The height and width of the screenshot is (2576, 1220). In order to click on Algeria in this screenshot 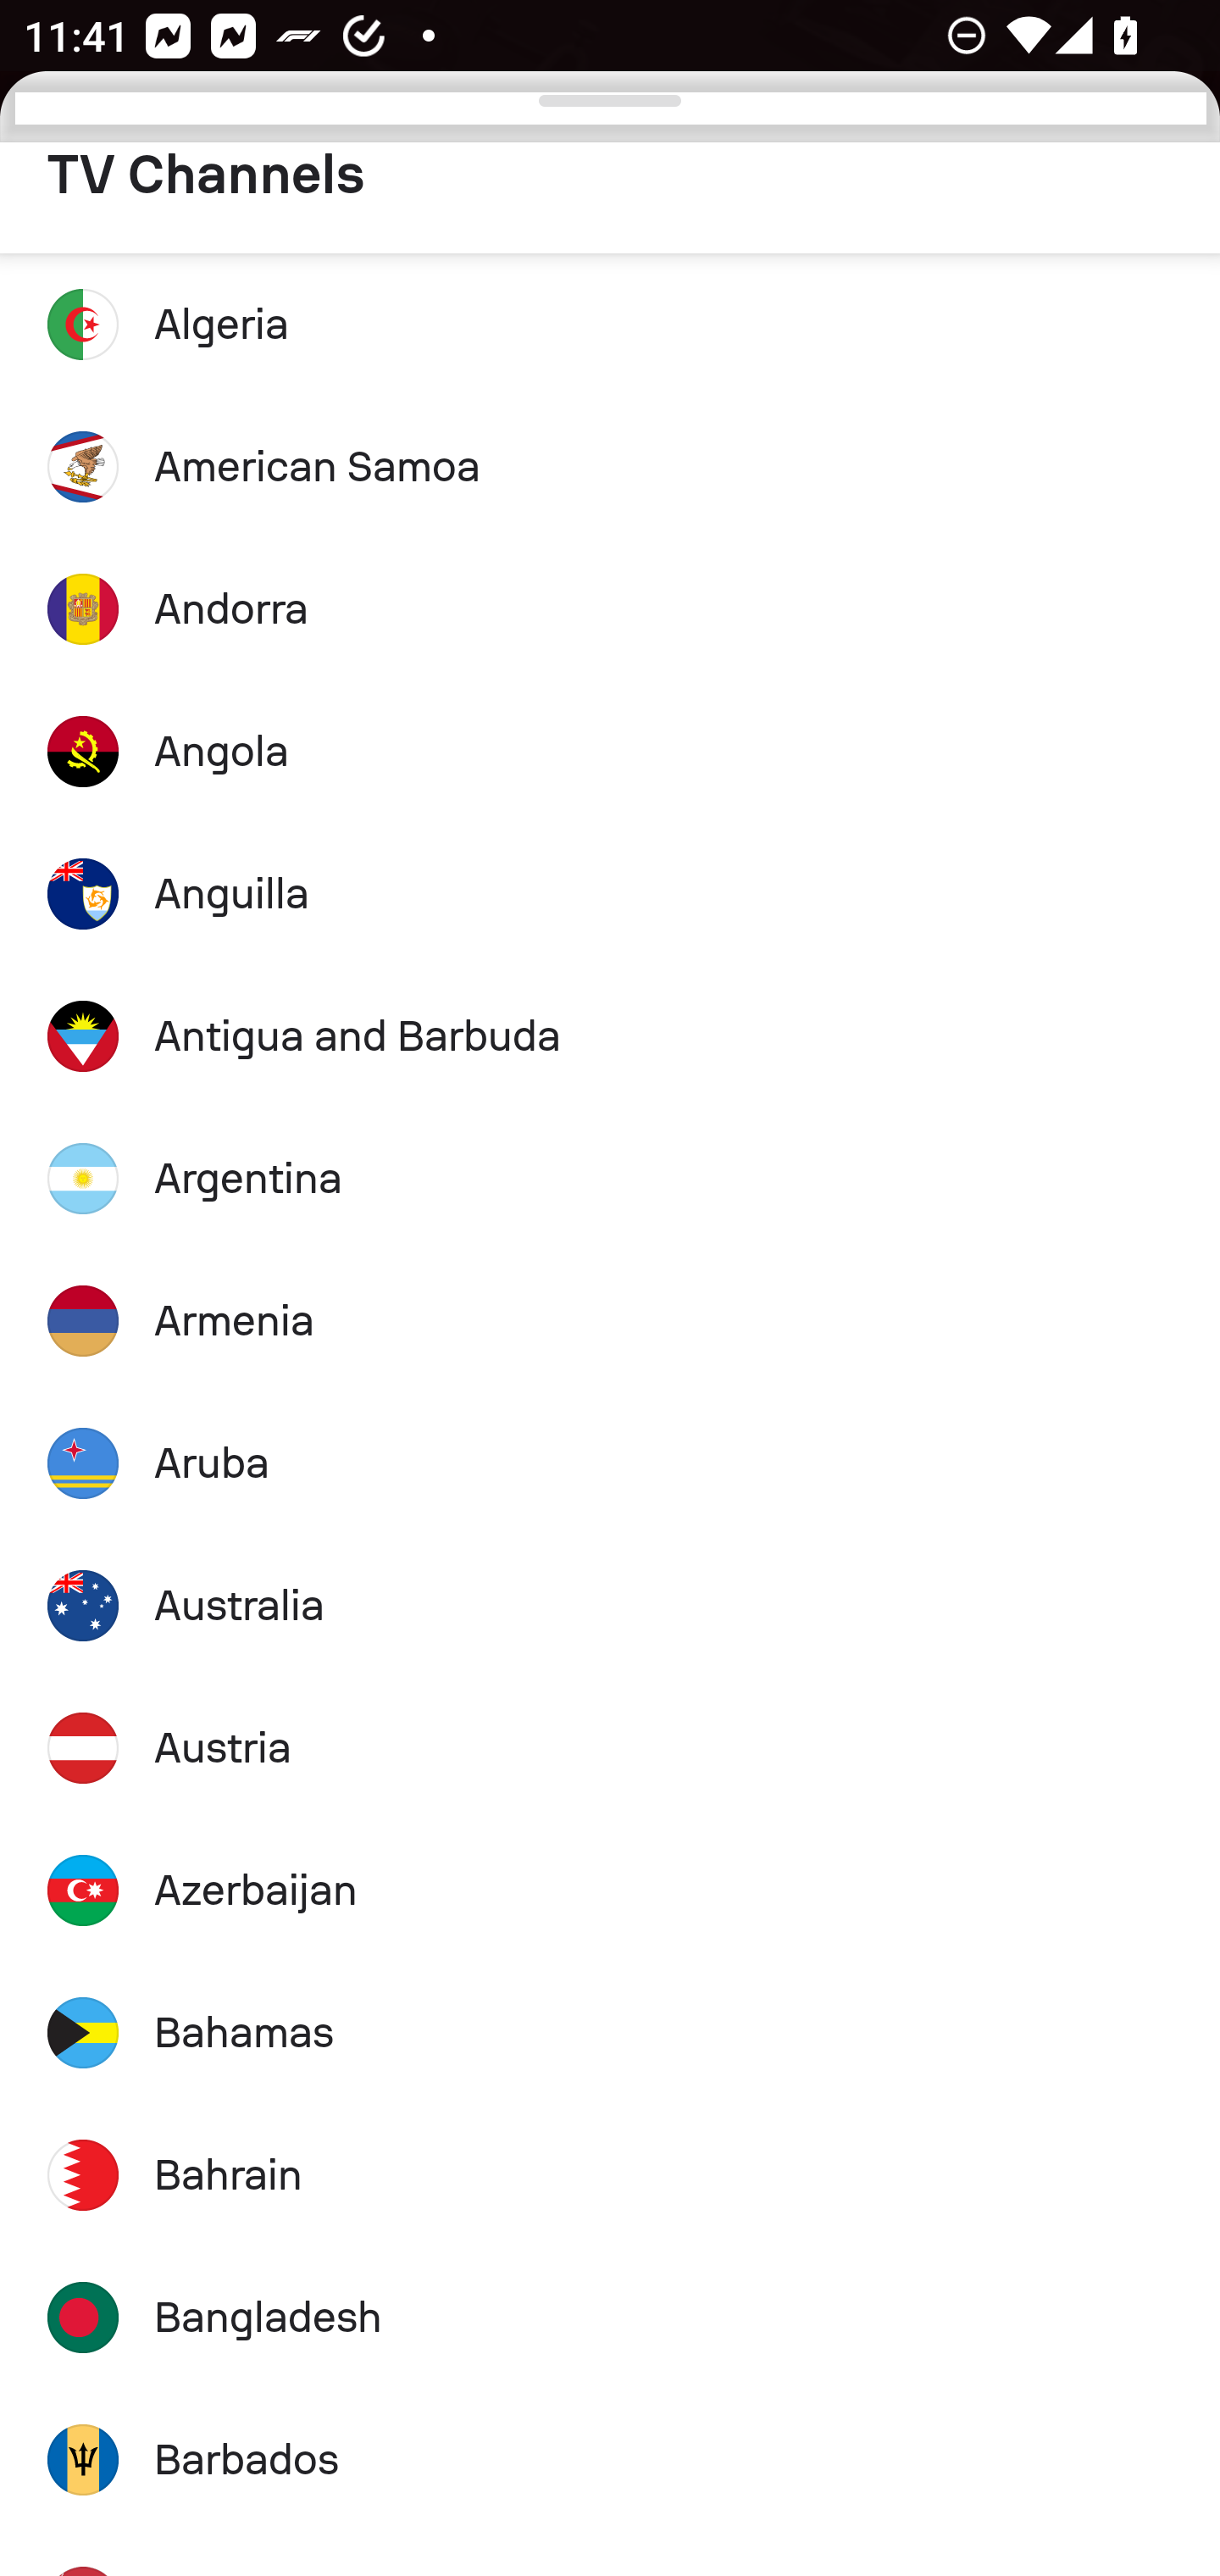, I will do `click(610, 324)`.